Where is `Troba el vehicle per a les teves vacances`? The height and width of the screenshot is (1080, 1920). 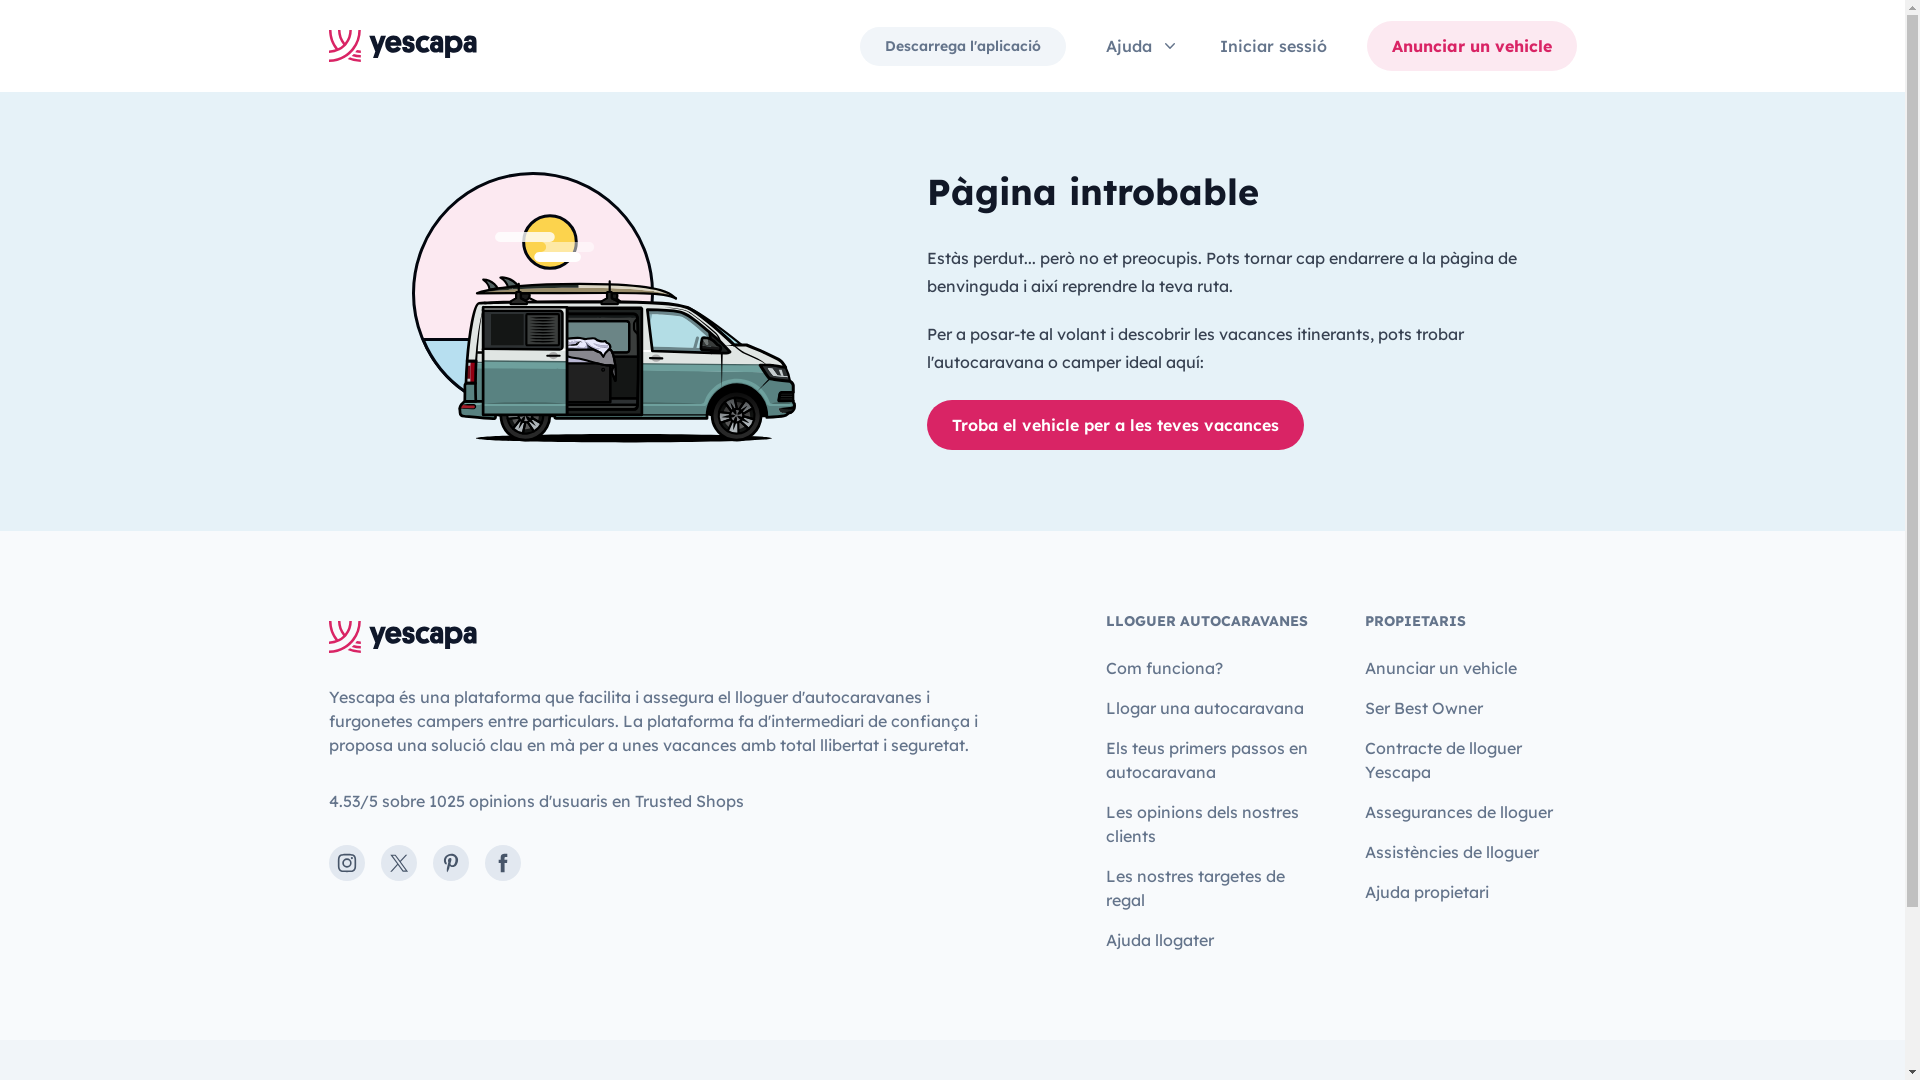 Troba el vehicle per a les teves vacances is located at coordinates (1114, 425).